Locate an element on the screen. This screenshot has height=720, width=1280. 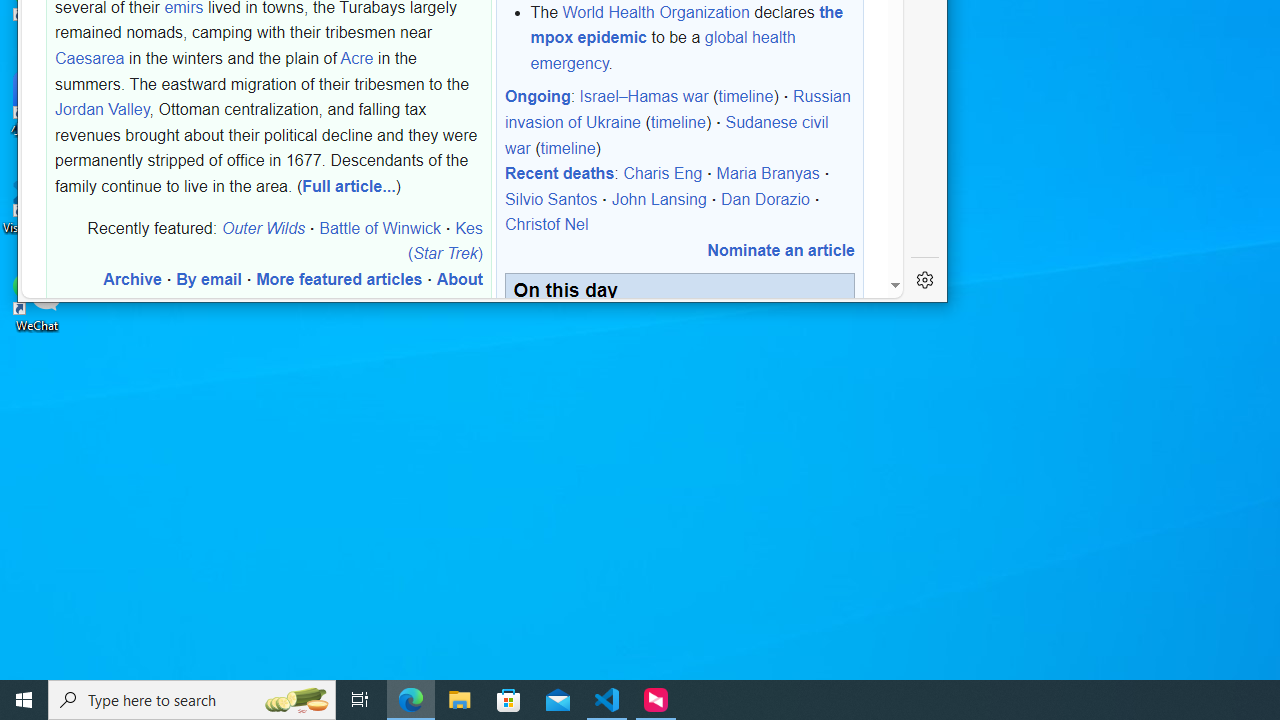
John Lansing is located at coordinates (658, 199).